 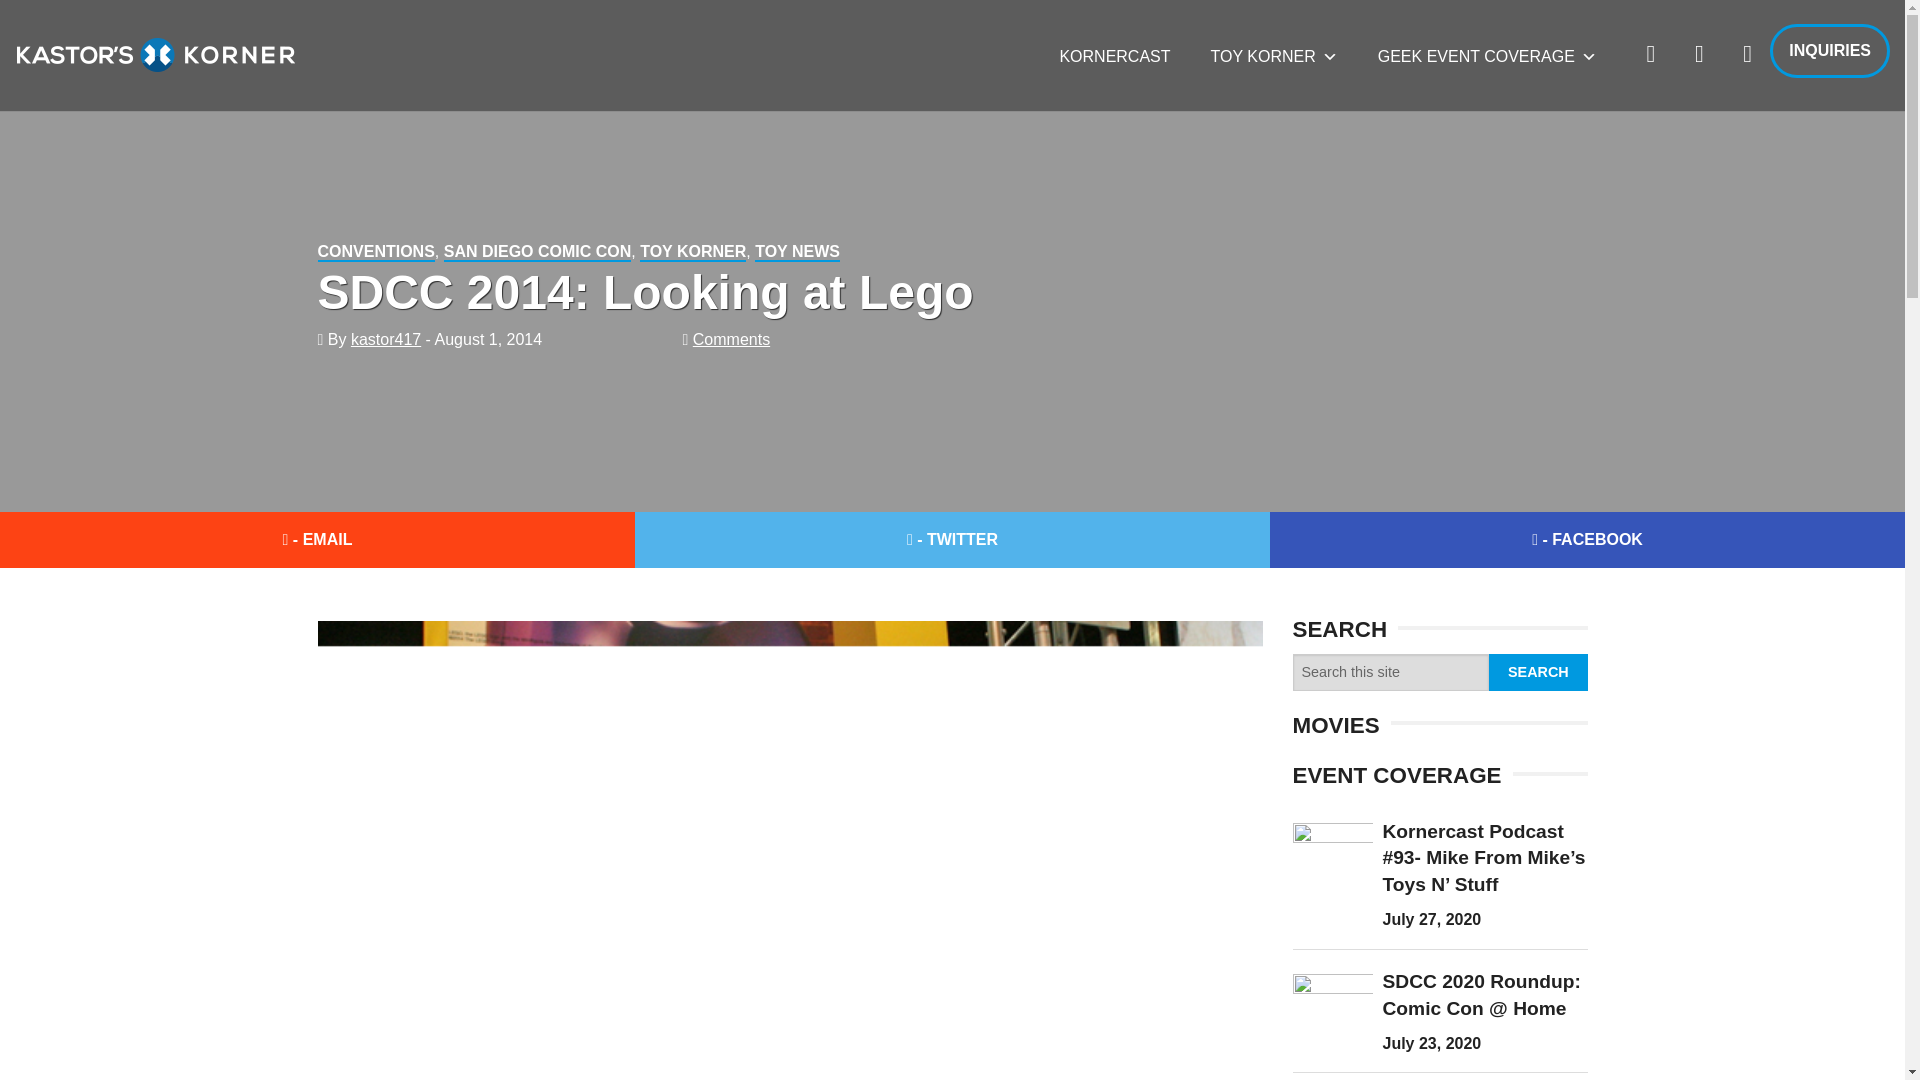 I want to click on TOY KORNER, so click(x=1274, y=56).